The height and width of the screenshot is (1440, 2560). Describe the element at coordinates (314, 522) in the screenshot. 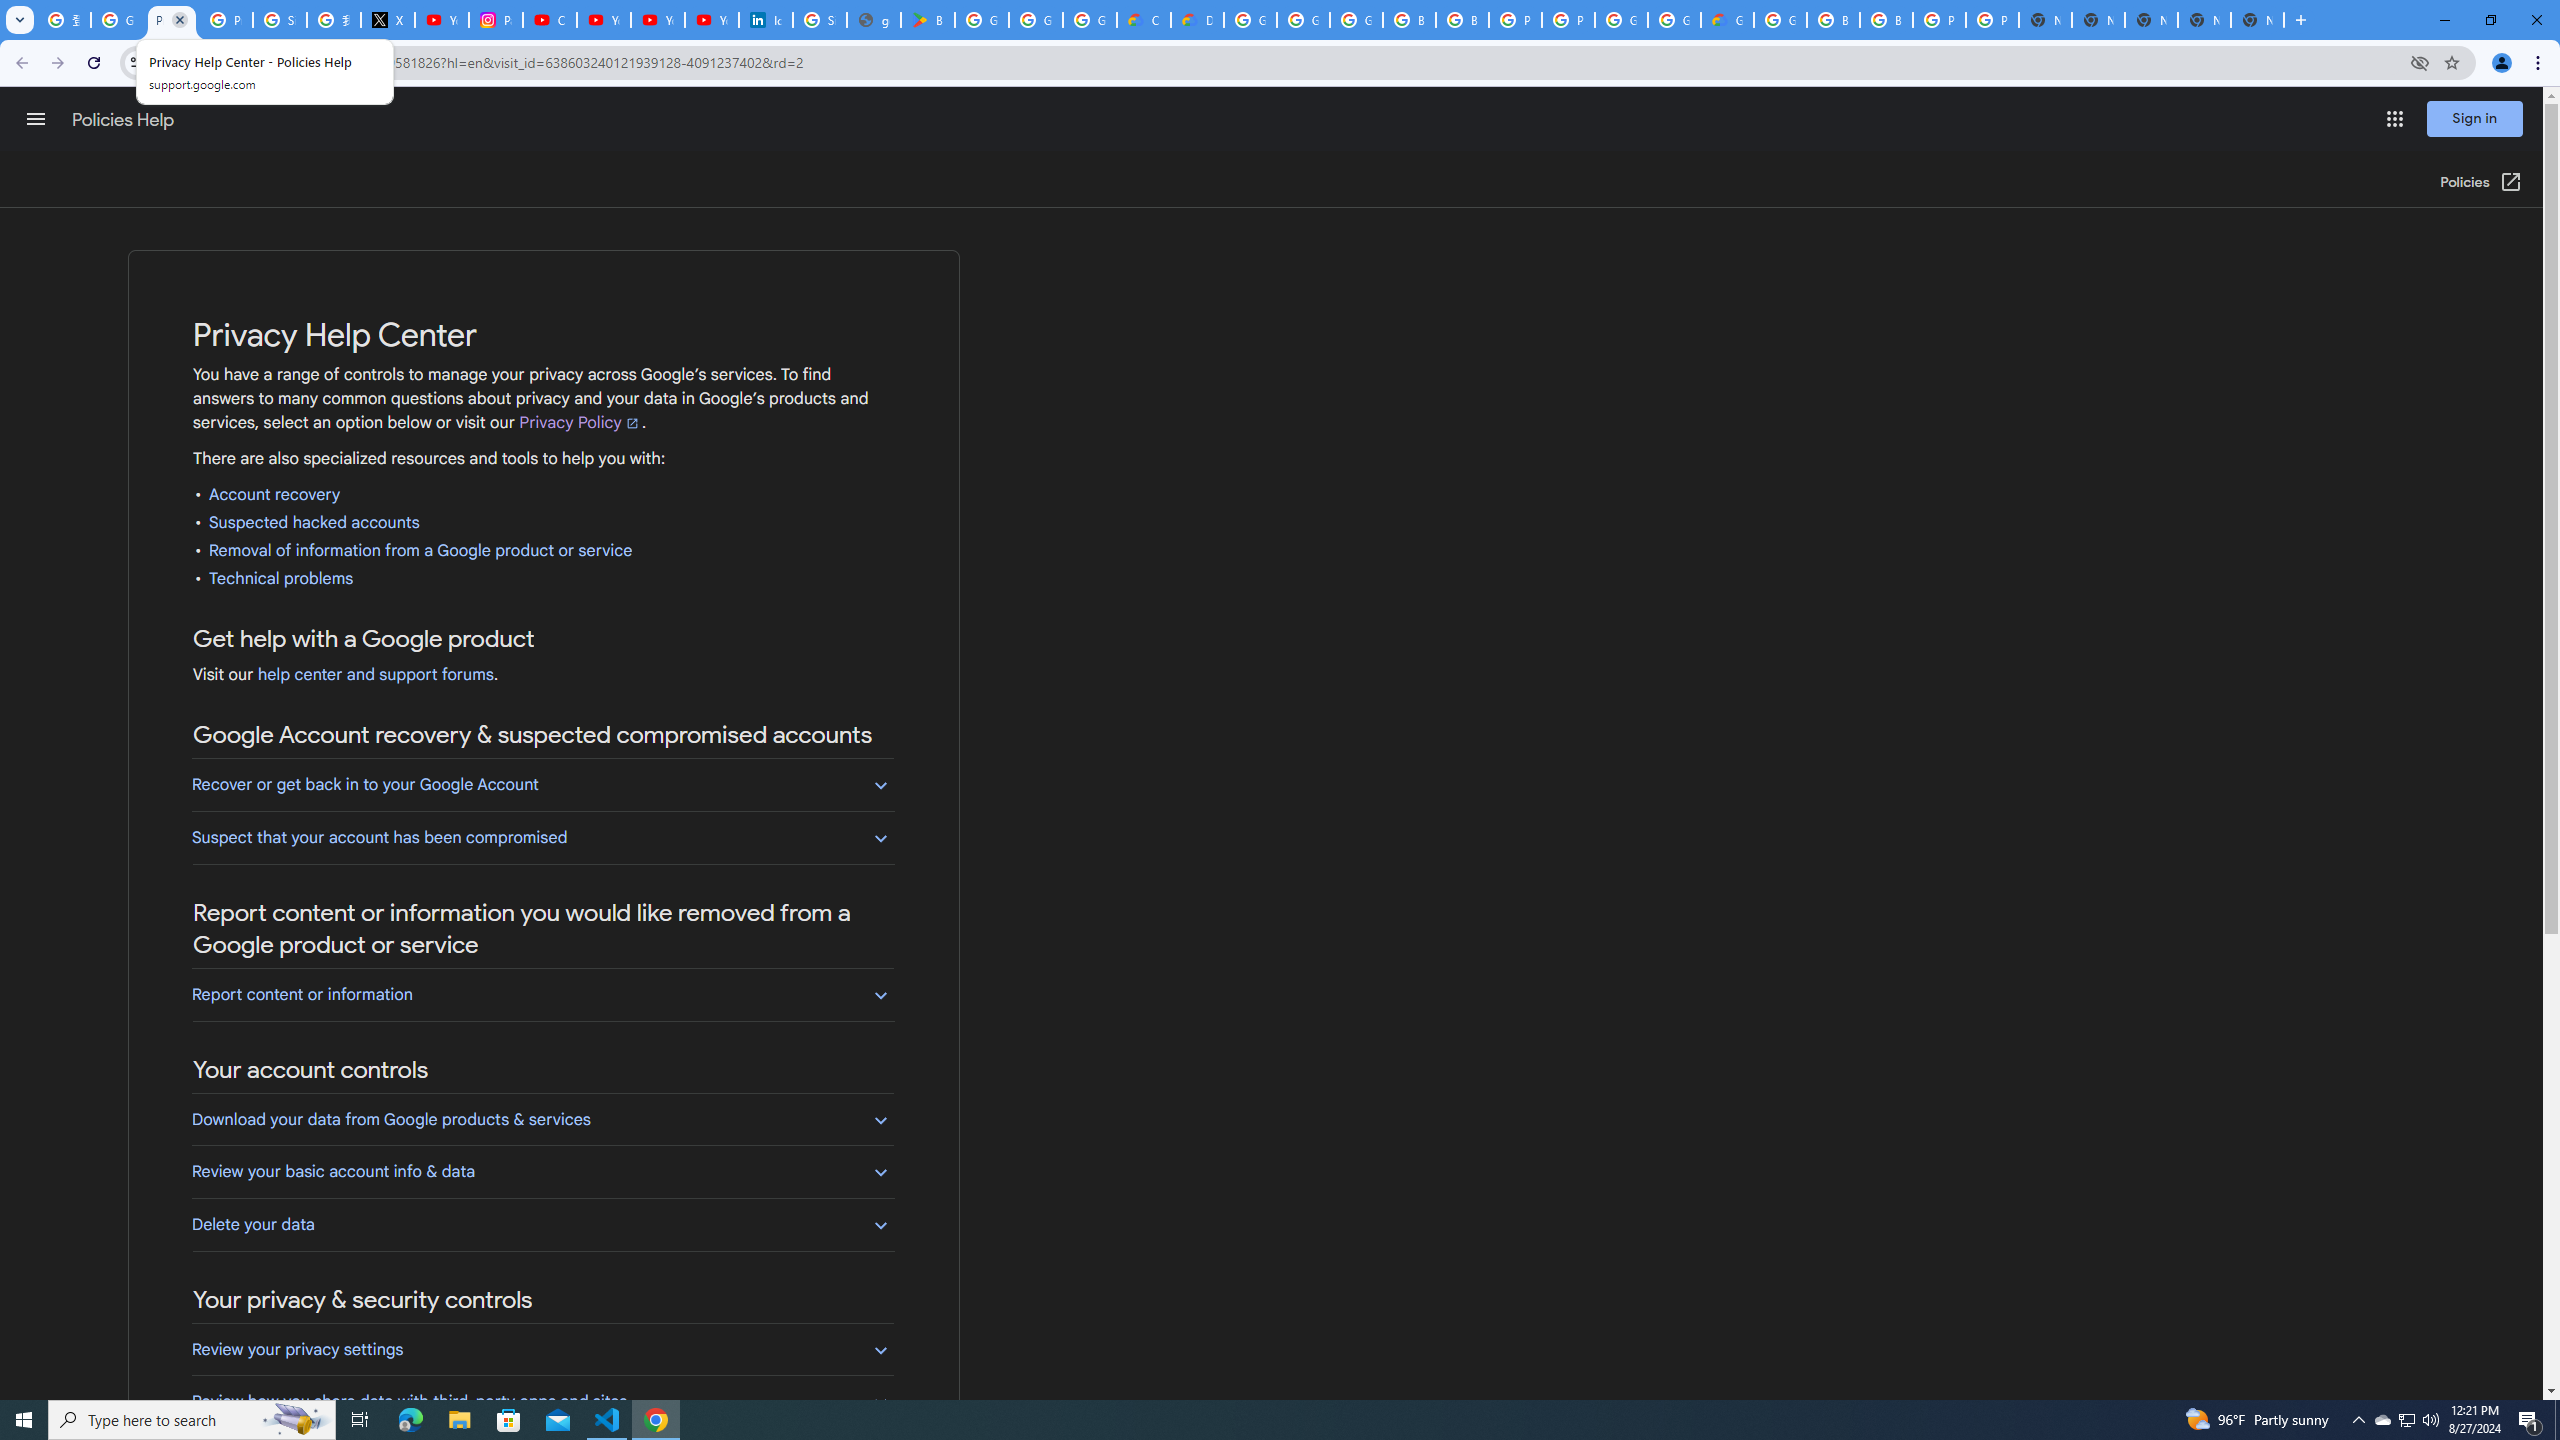

I see `Suspected hacked accounts` at that location.